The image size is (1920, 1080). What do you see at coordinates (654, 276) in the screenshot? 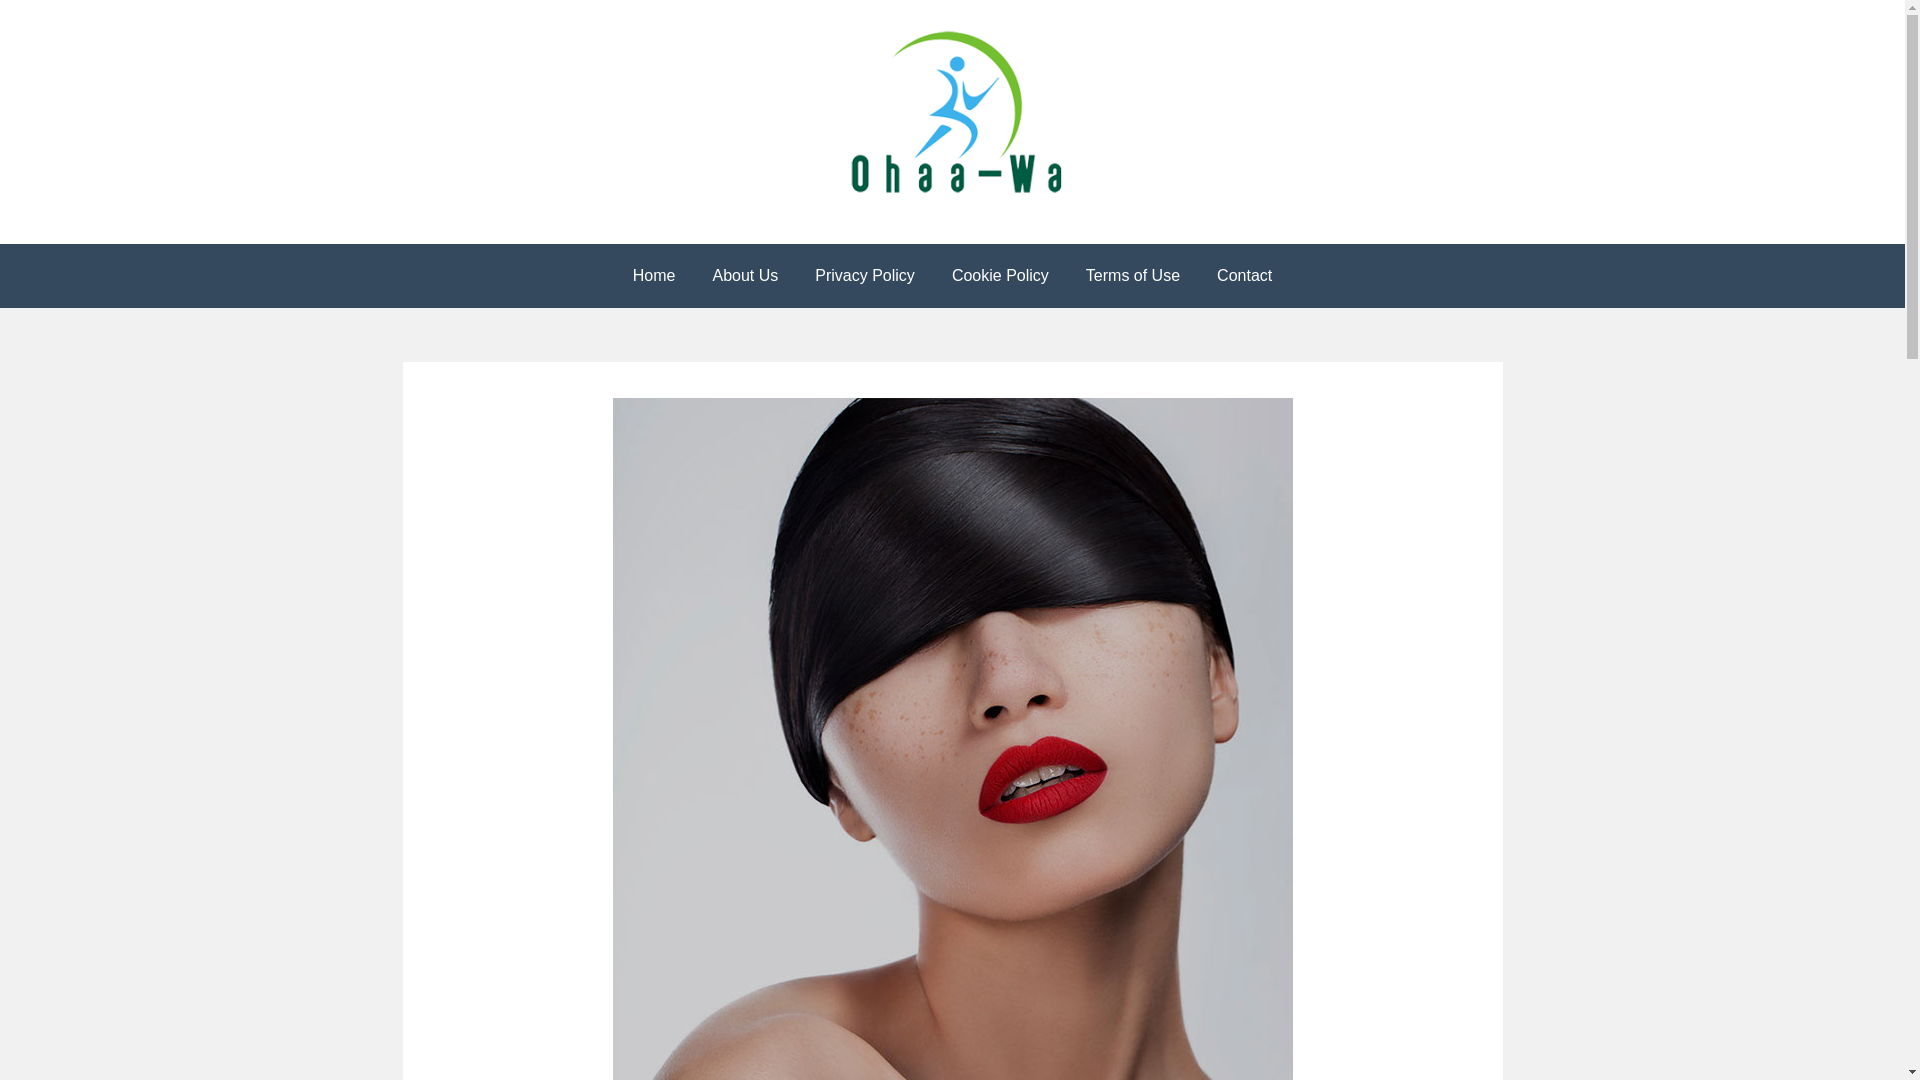
I see `Home` at bounding box center [654, 276].